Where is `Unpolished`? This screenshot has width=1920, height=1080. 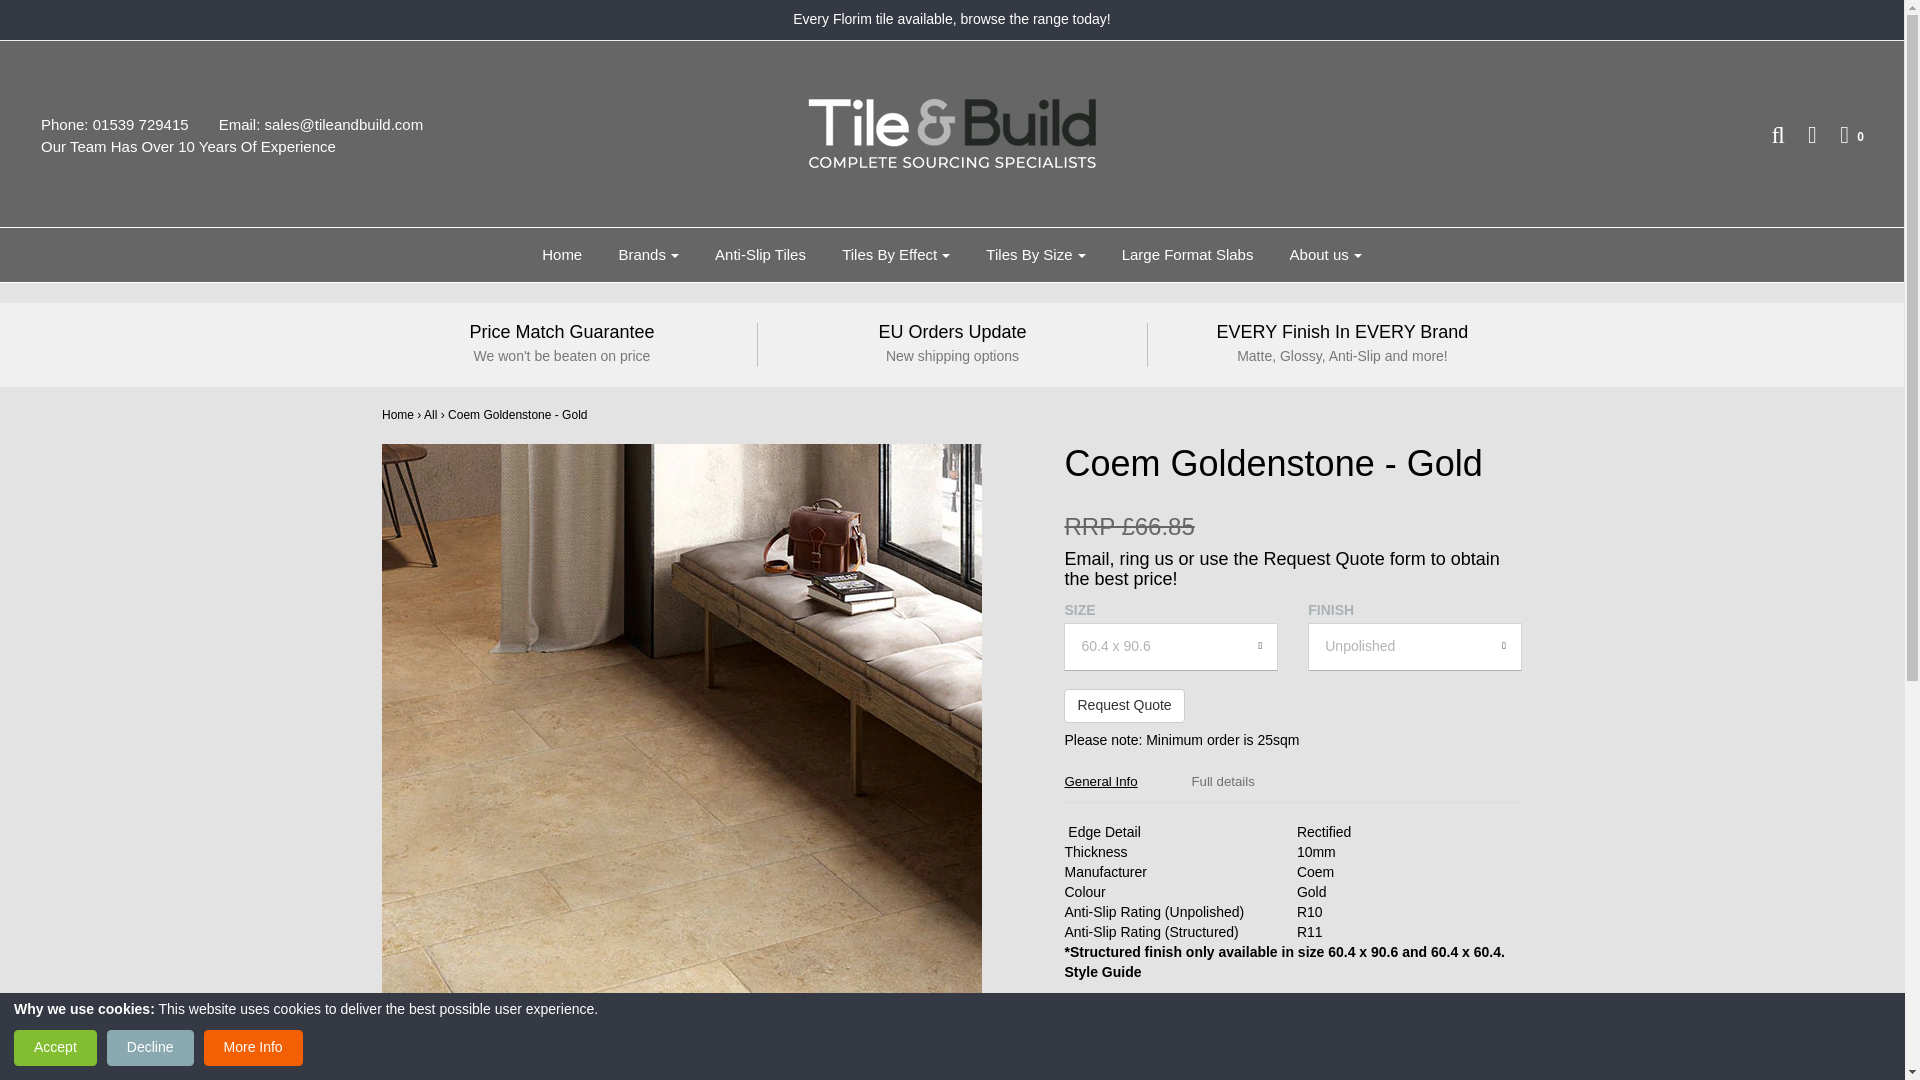 Unpolished is located at coordinates (1414, 646).